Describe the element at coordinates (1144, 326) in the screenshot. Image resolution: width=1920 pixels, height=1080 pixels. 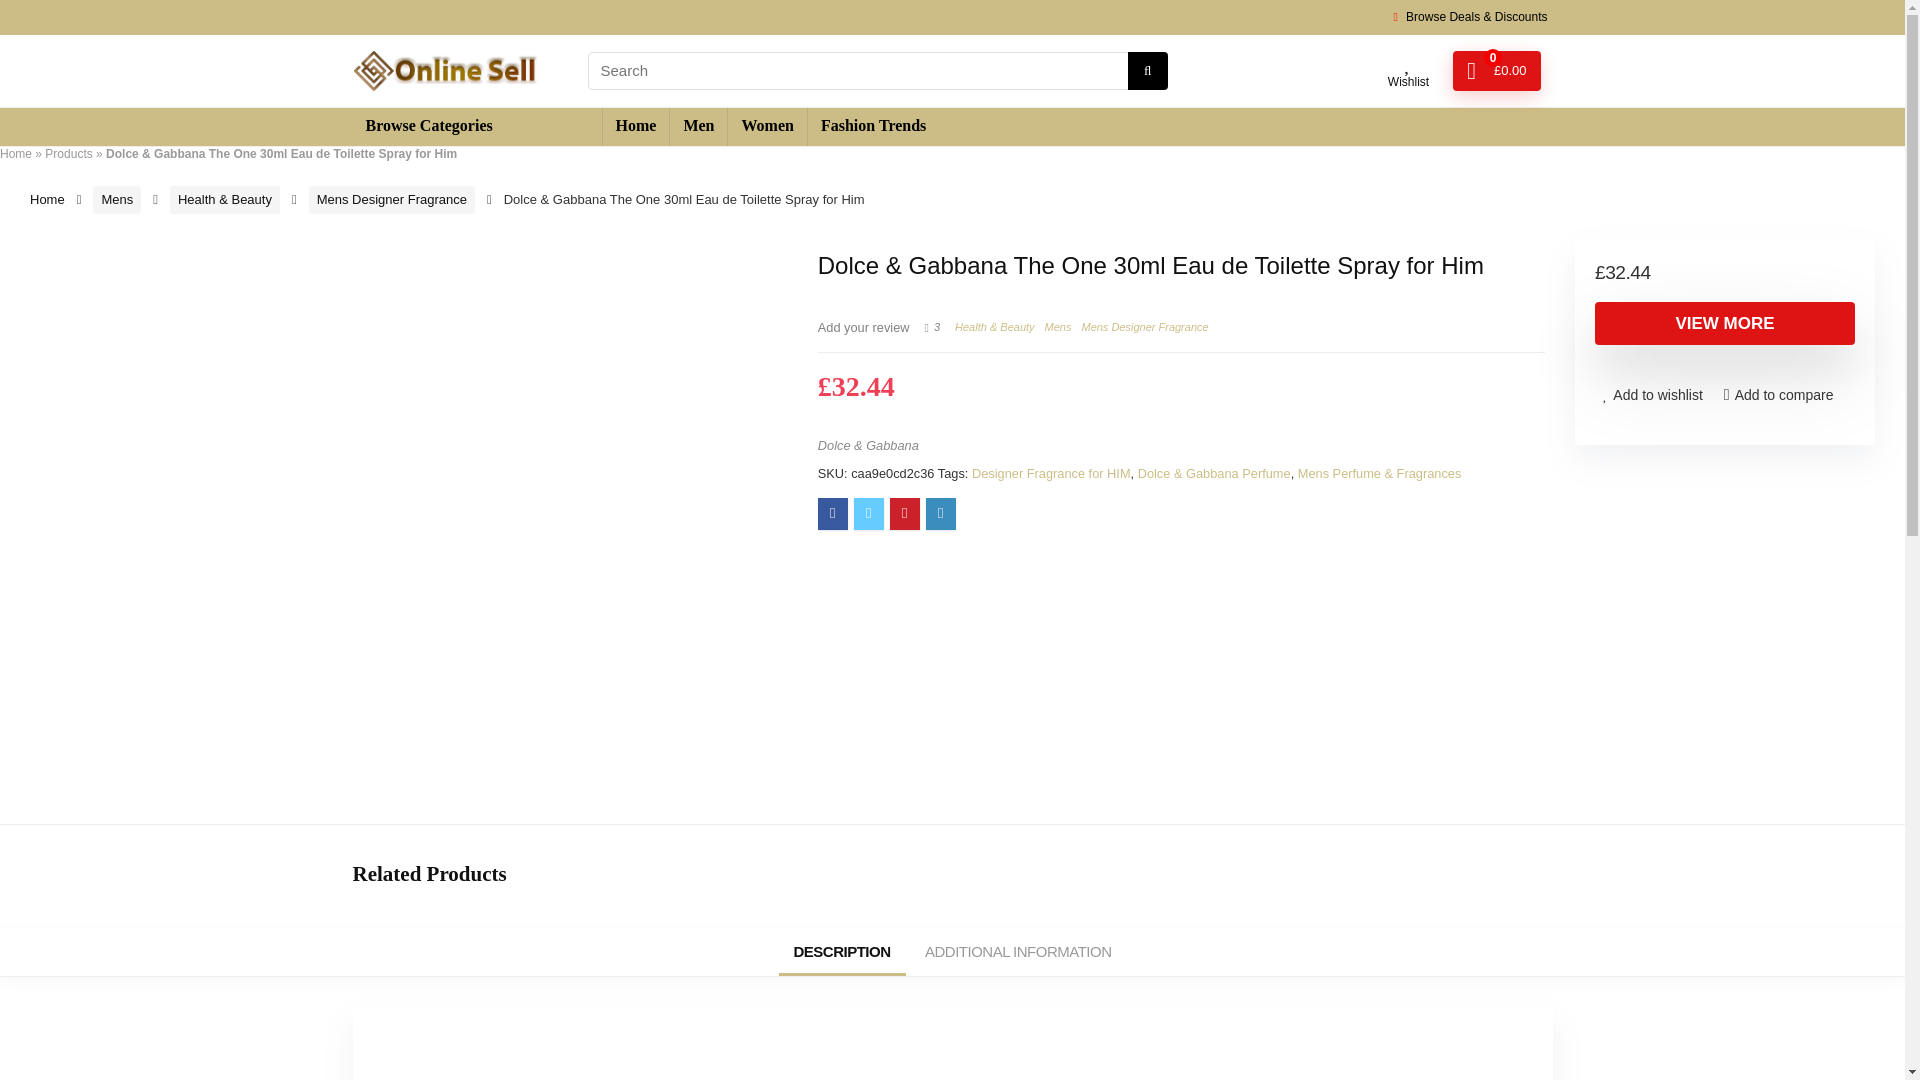
I see `View all posts in Mens Designer Fragrance` at that location.